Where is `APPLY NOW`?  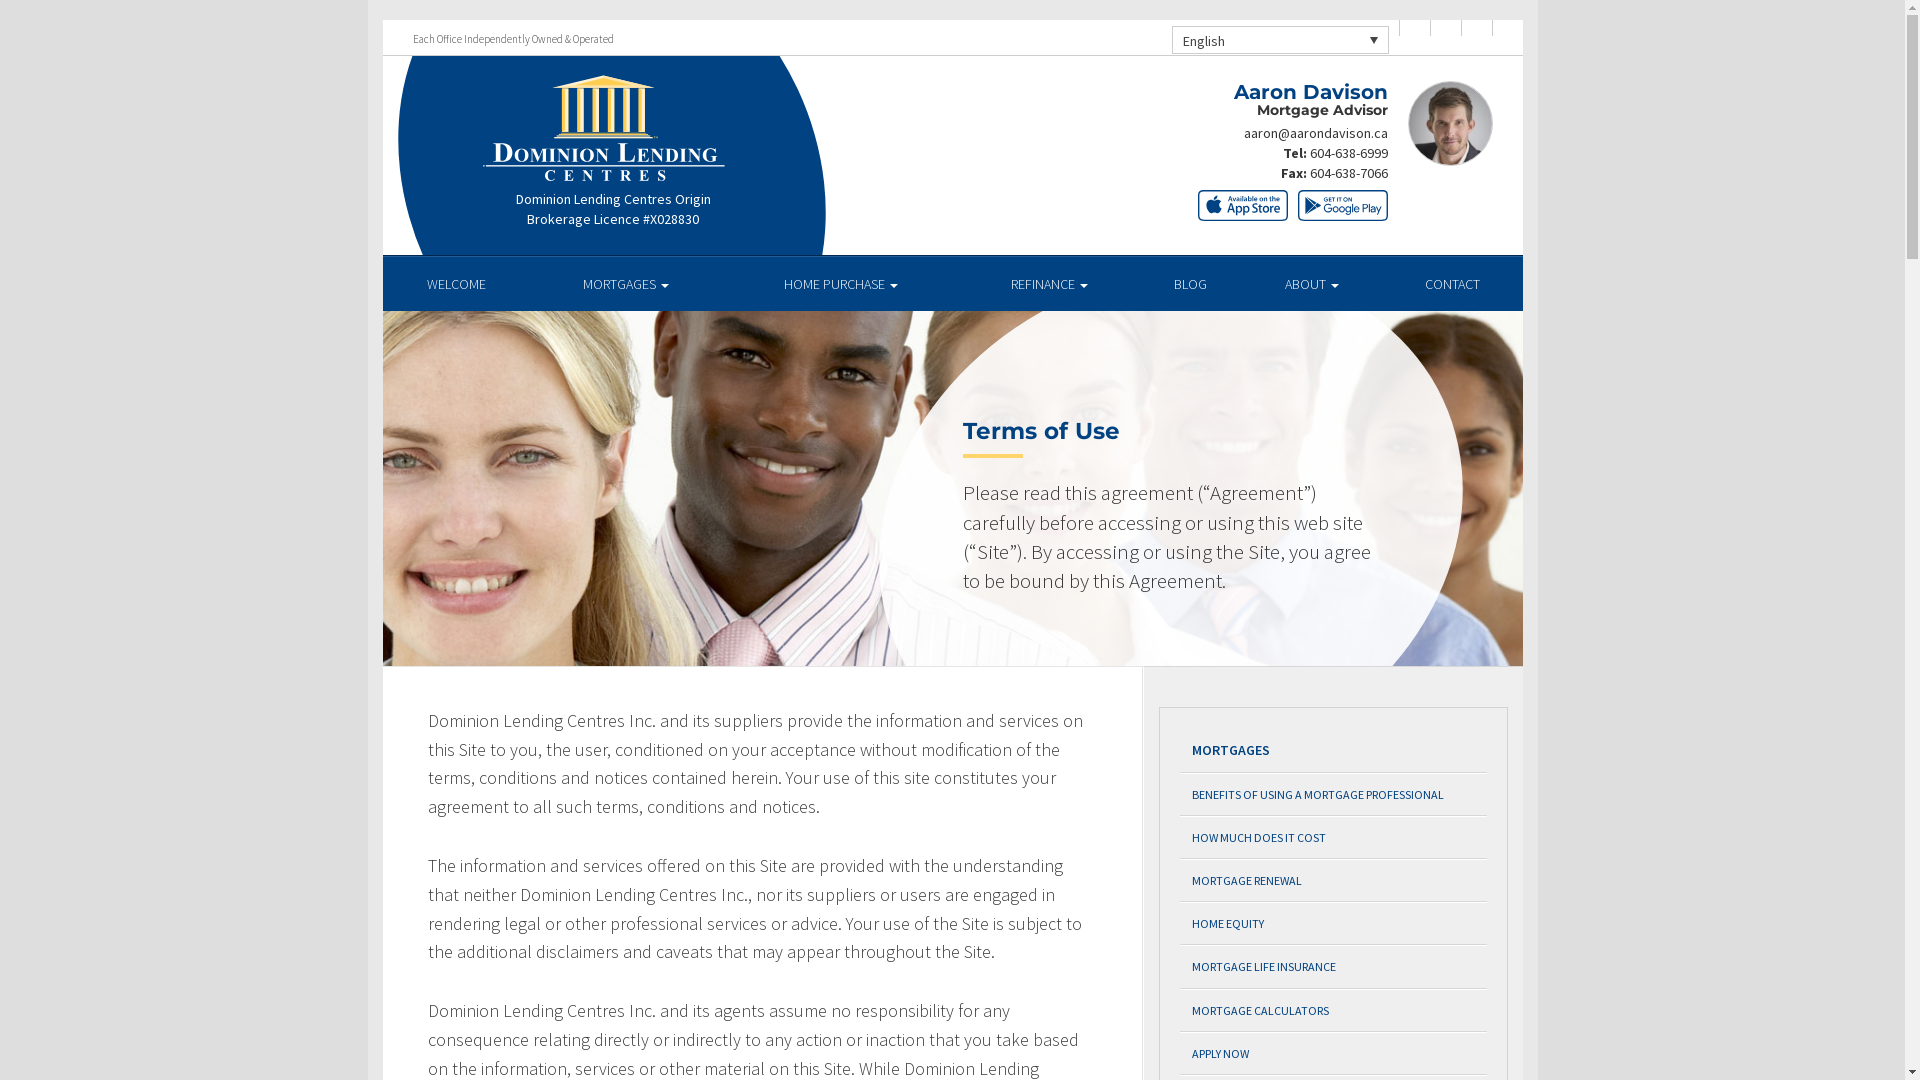
APPLY NOW is located at coordinates (1334, 1054).